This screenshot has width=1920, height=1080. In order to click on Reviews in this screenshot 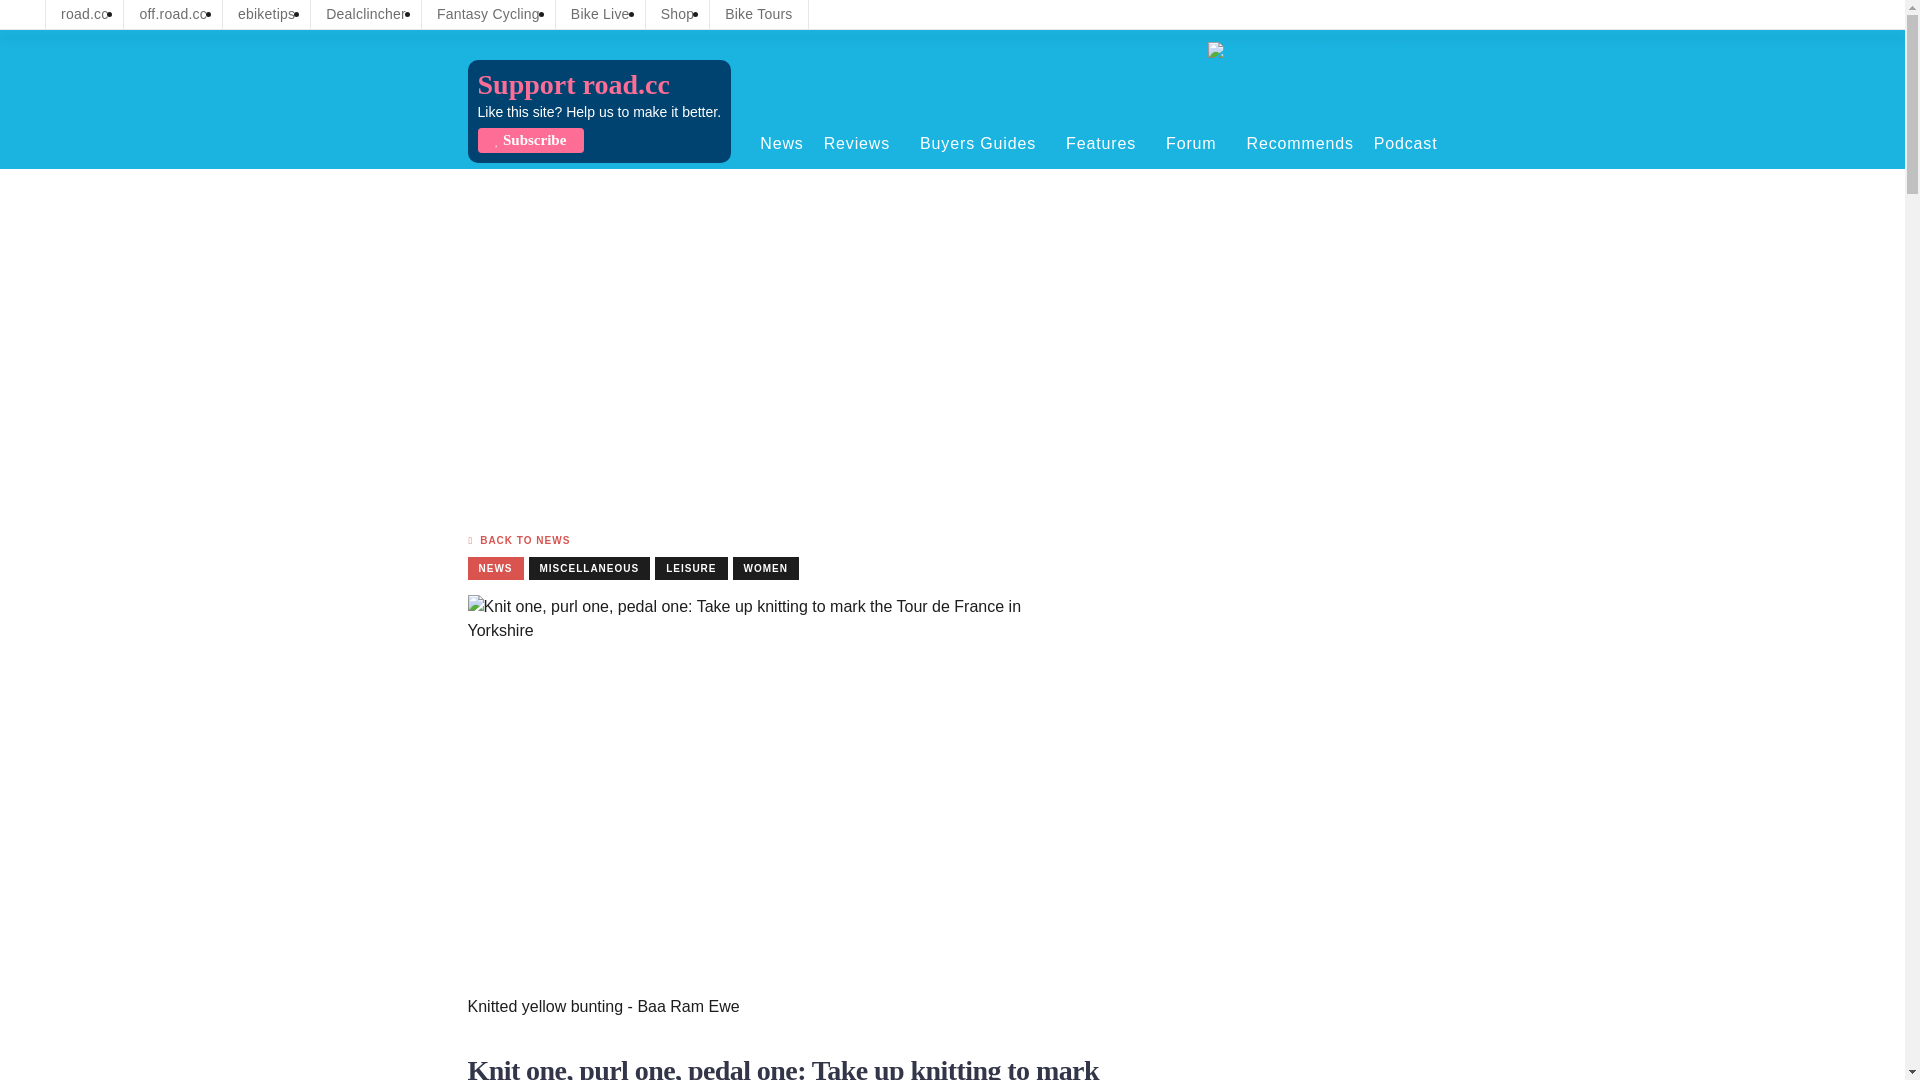, I will do `click(862, 143)`.